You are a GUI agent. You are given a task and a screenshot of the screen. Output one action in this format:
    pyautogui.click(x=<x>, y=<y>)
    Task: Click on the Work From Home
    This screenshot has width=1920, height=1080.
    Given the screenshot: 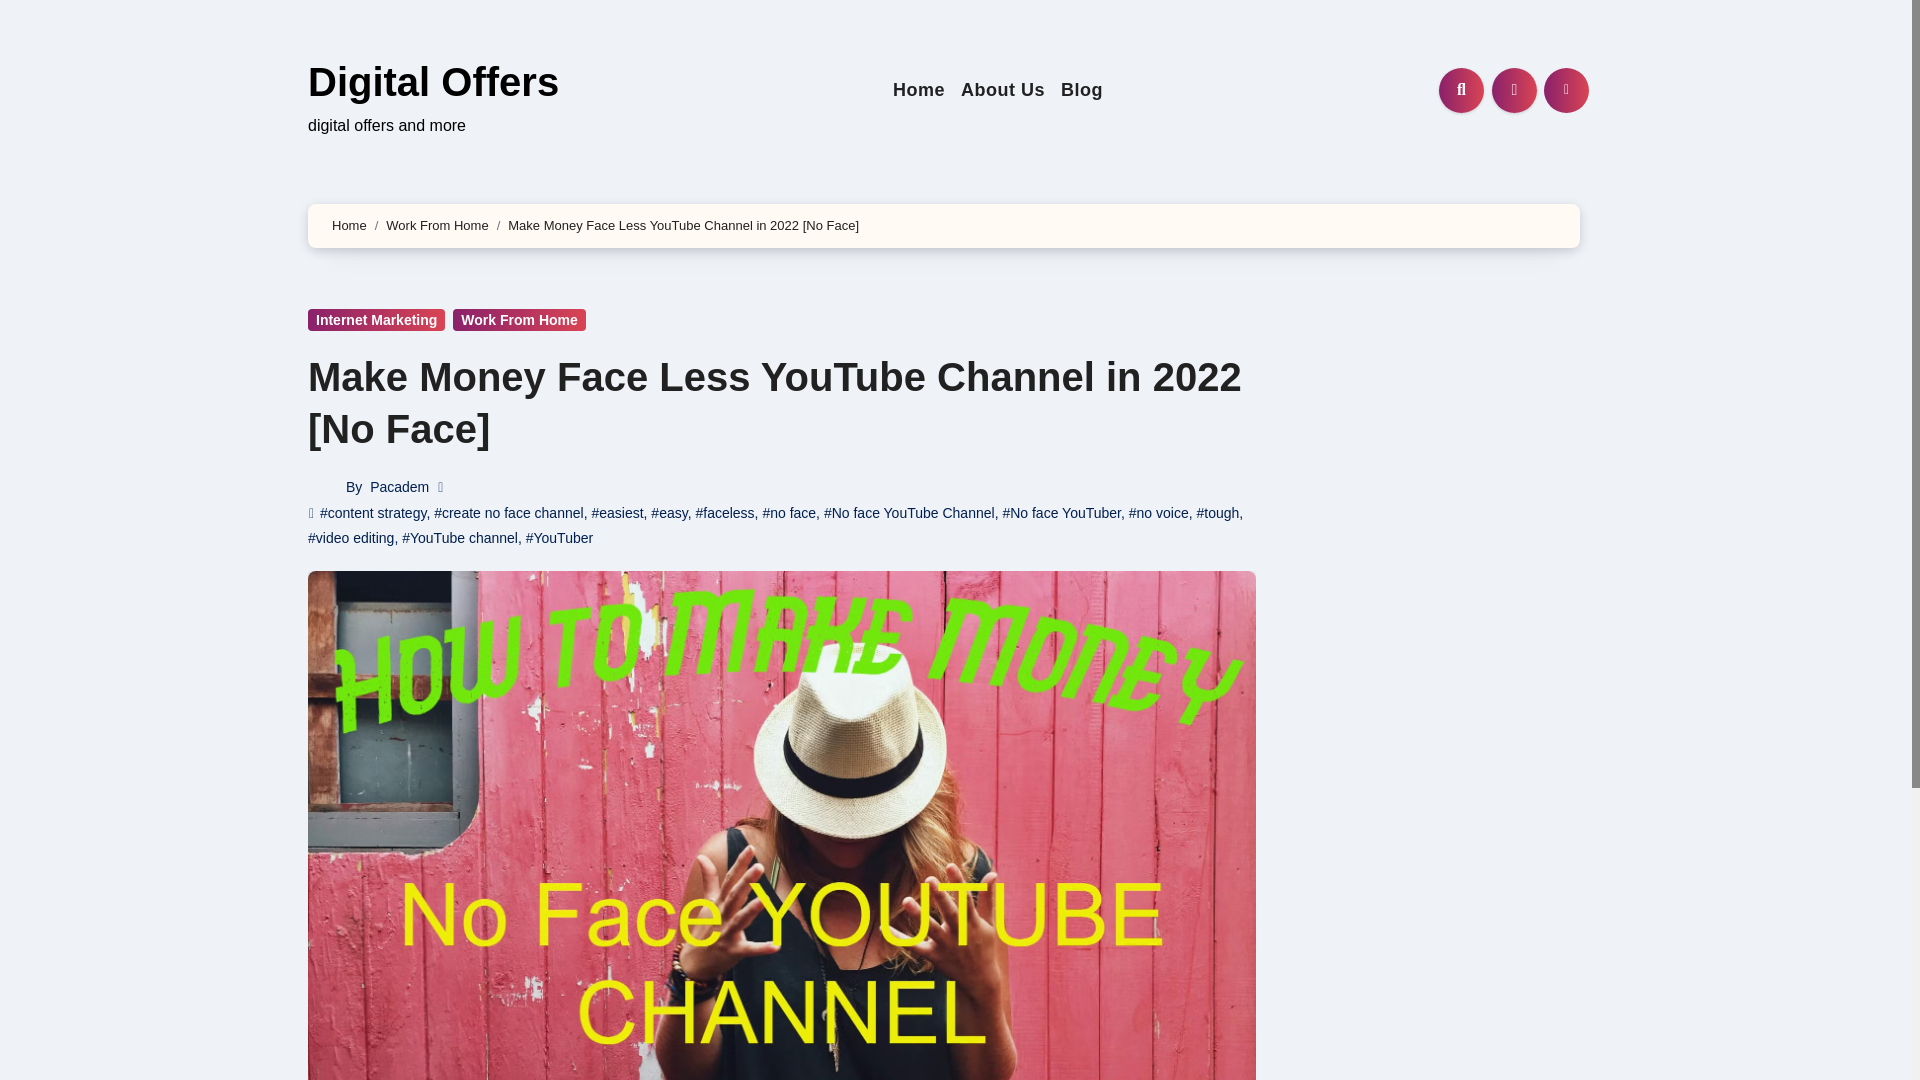 What is the action you would take?
    pyautogui.click(x=436, y=226)
    